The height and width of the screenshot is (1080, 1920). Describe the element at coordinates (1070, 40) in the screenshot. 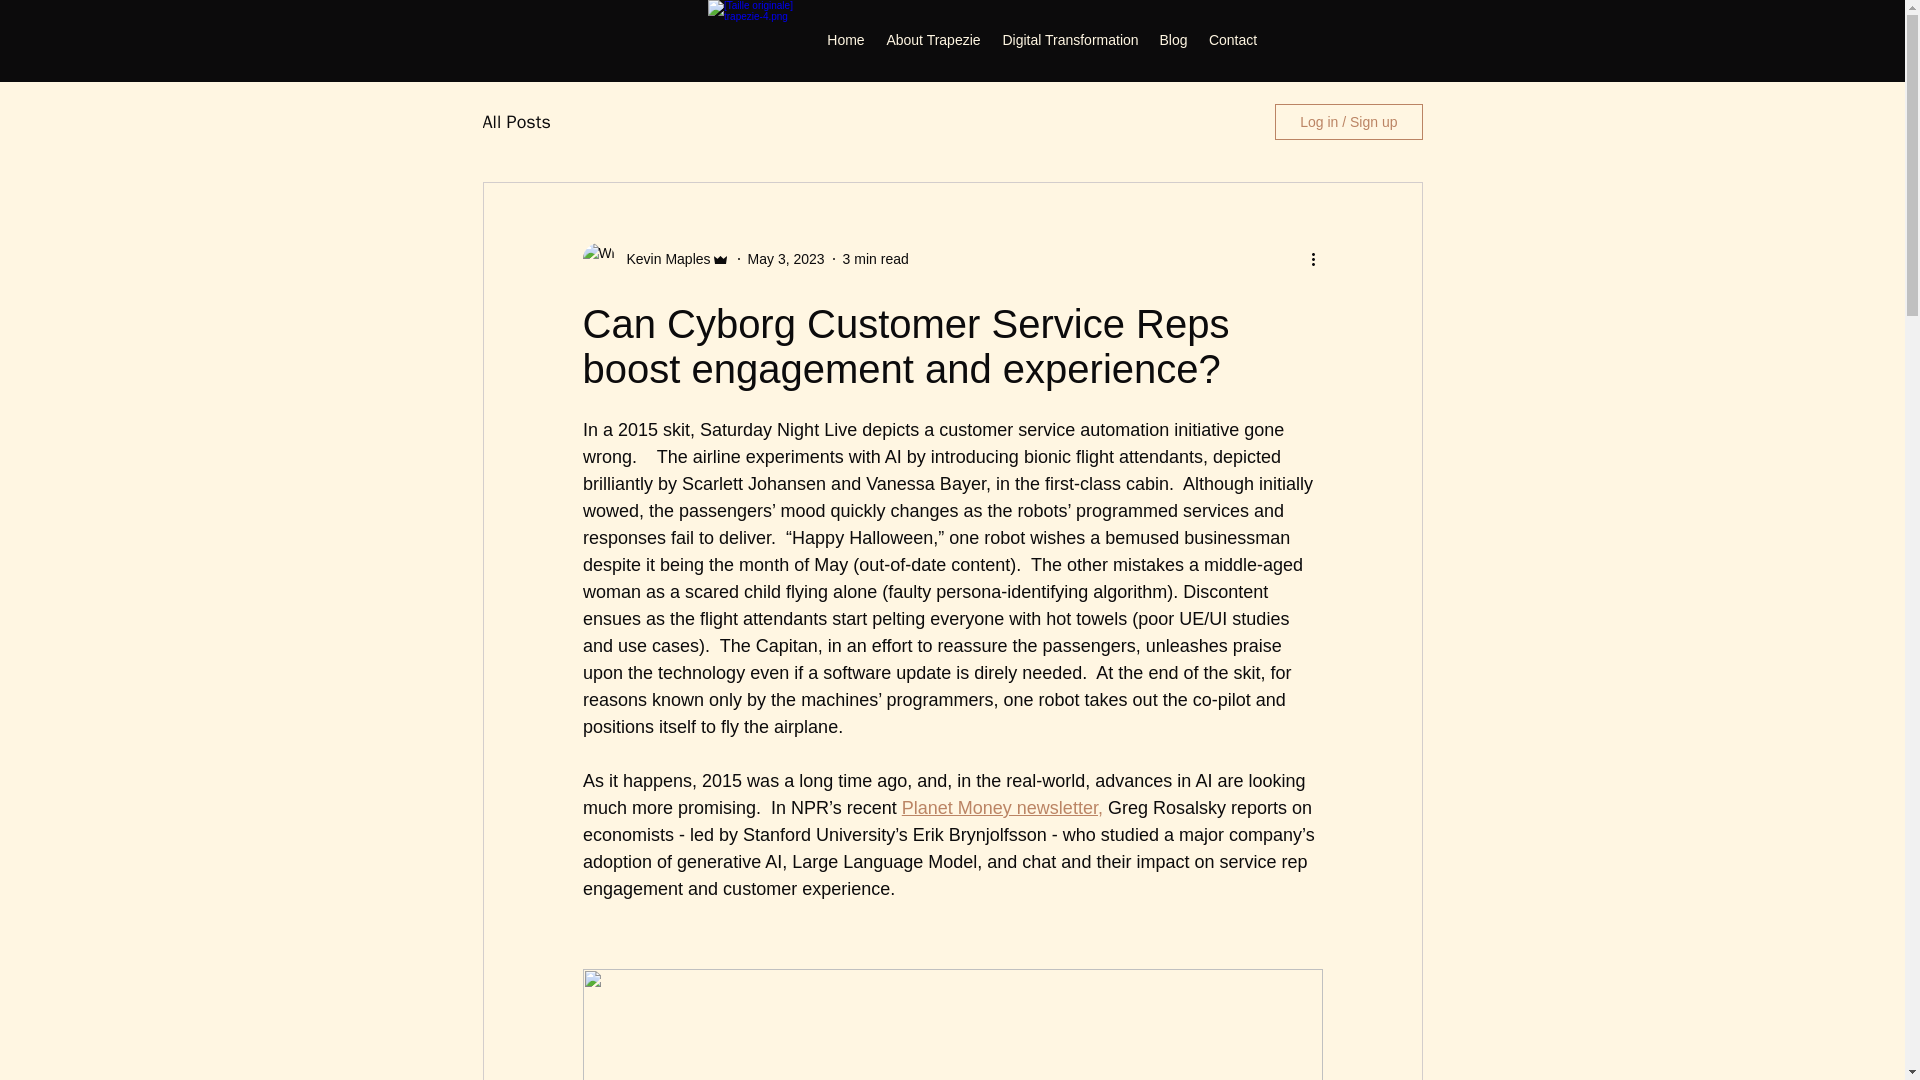

I see `Digital Transformation` at that location.